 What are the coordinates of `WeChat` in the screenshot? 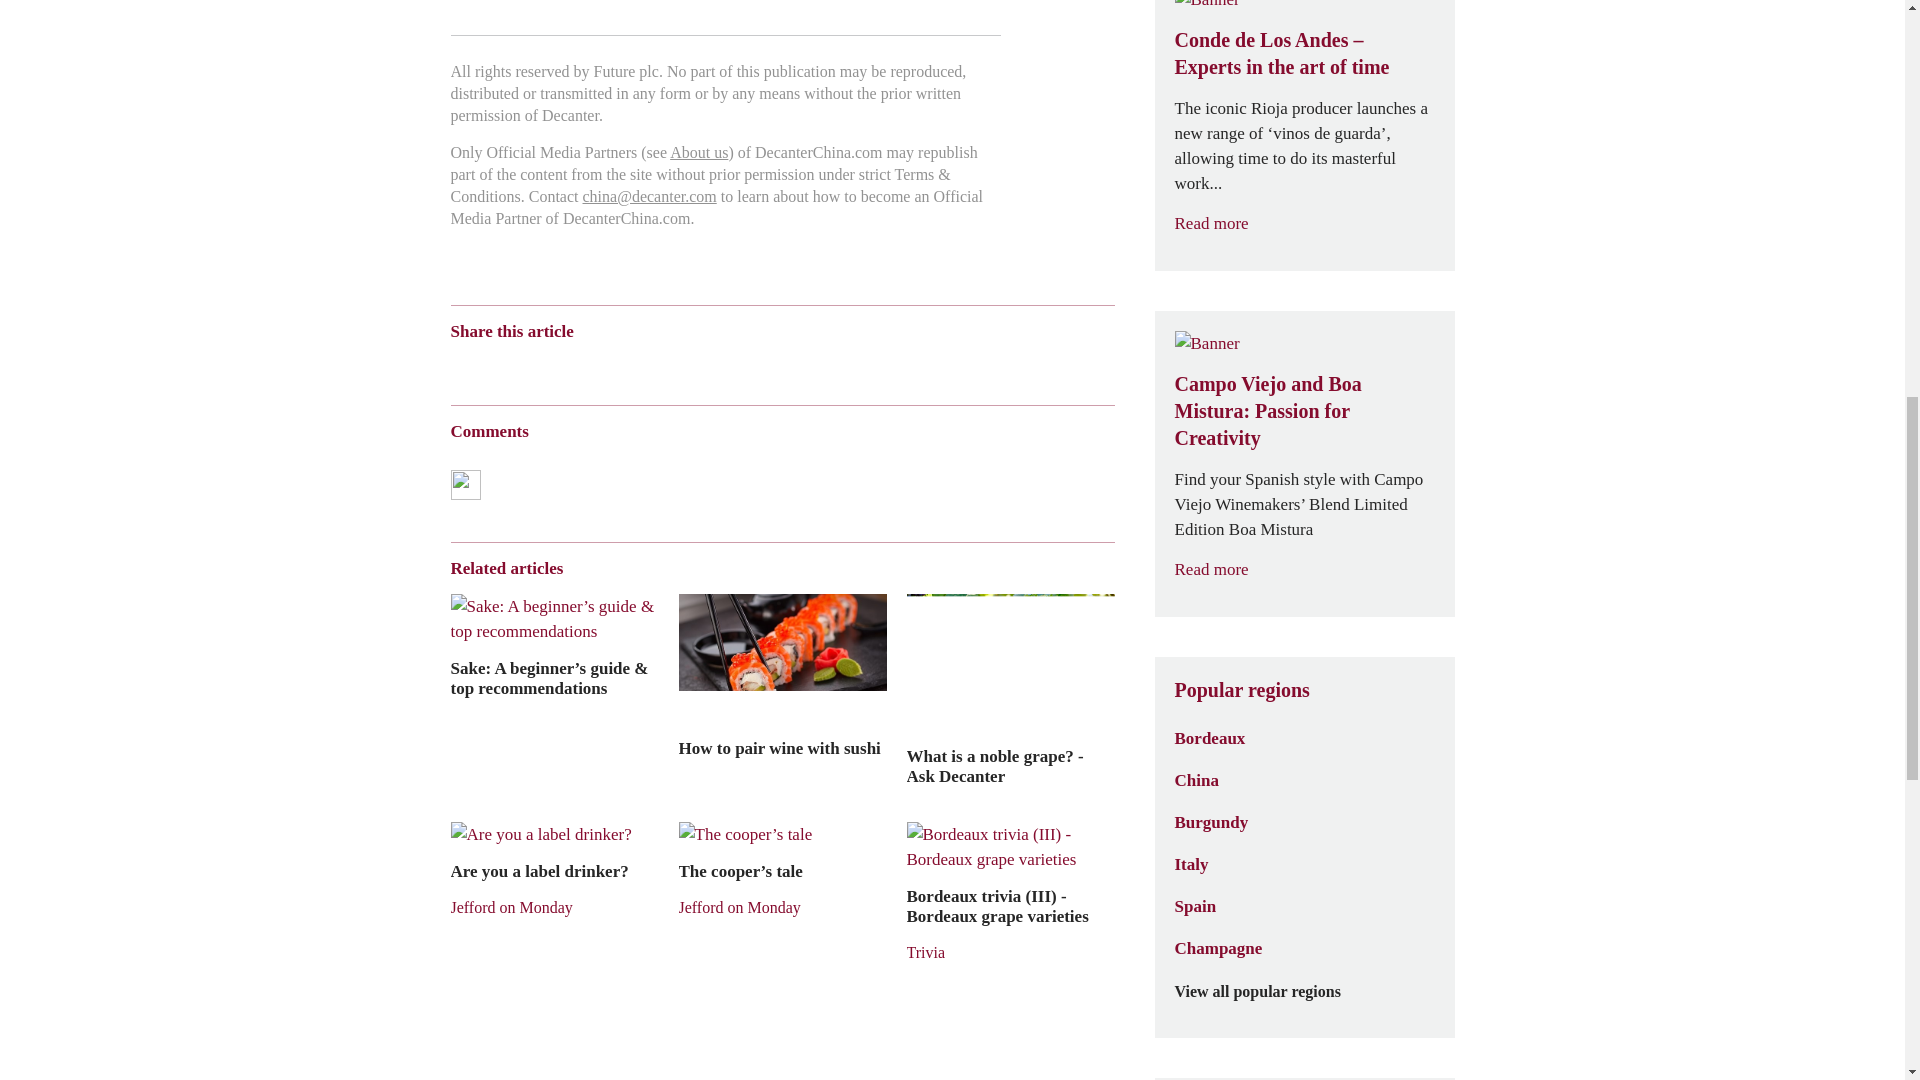 It's located at (498, 366).